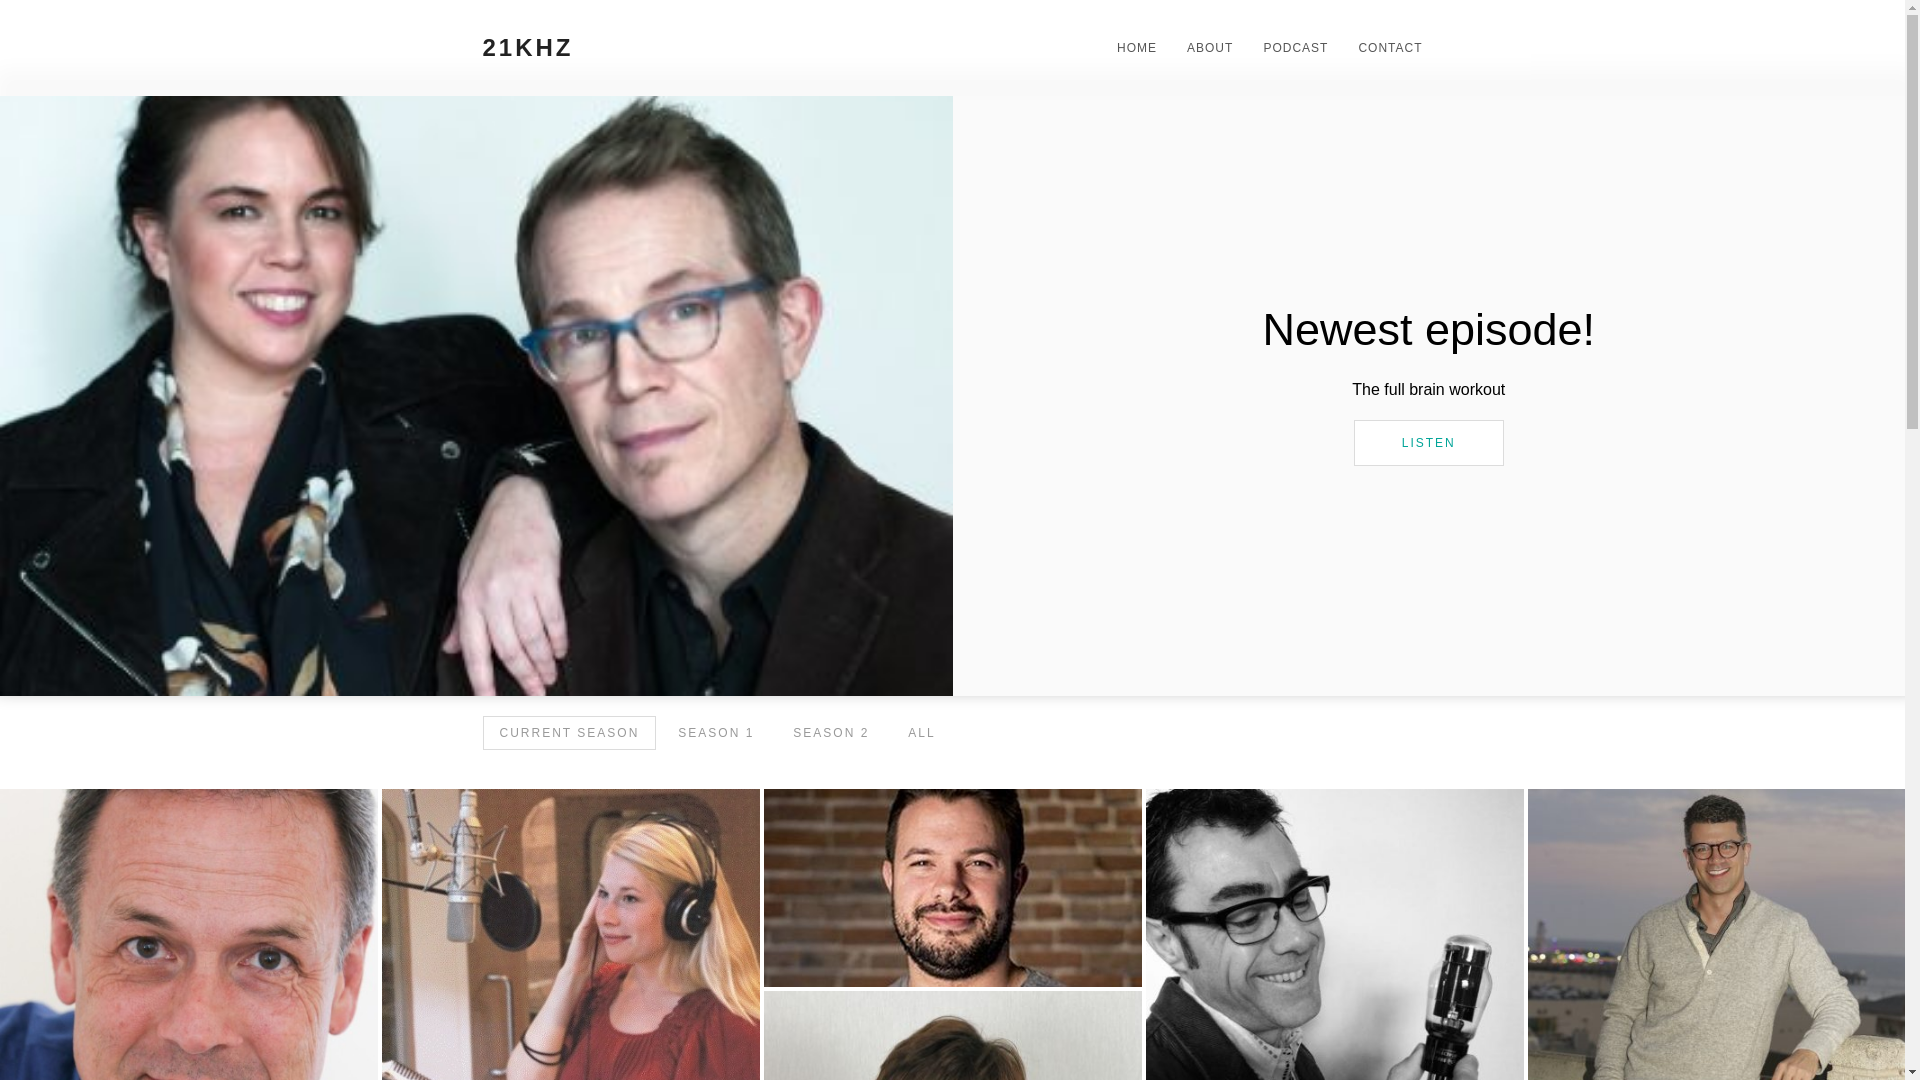 This screenshot has width=1920, height=1080. Describe the element at coordinates (953, 888) in the screenshot. I see `Really Cool Uncorrelated Musical Assets` at that location.